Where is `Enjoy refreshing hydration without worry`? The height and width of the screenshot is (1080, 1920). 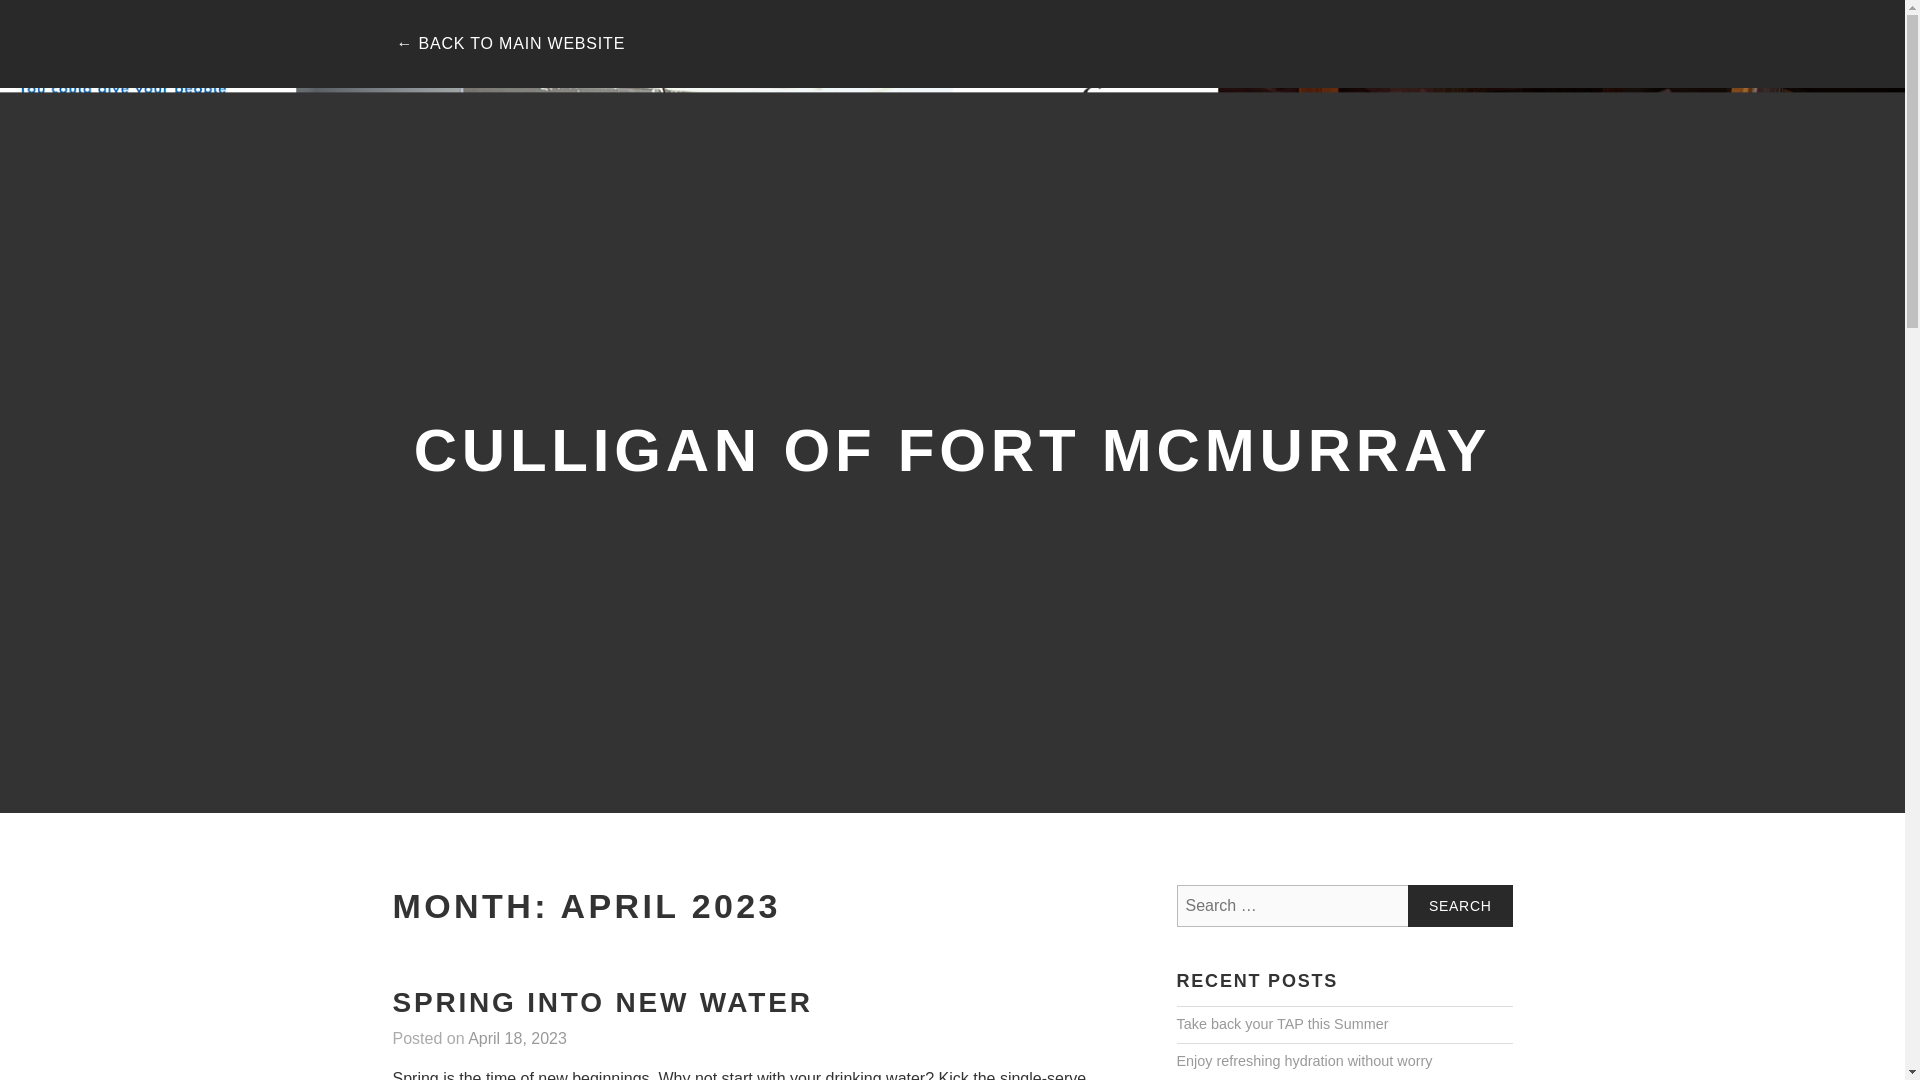 Enjoy refreshing hydration without worry is located at coordinates (1304, 1062).